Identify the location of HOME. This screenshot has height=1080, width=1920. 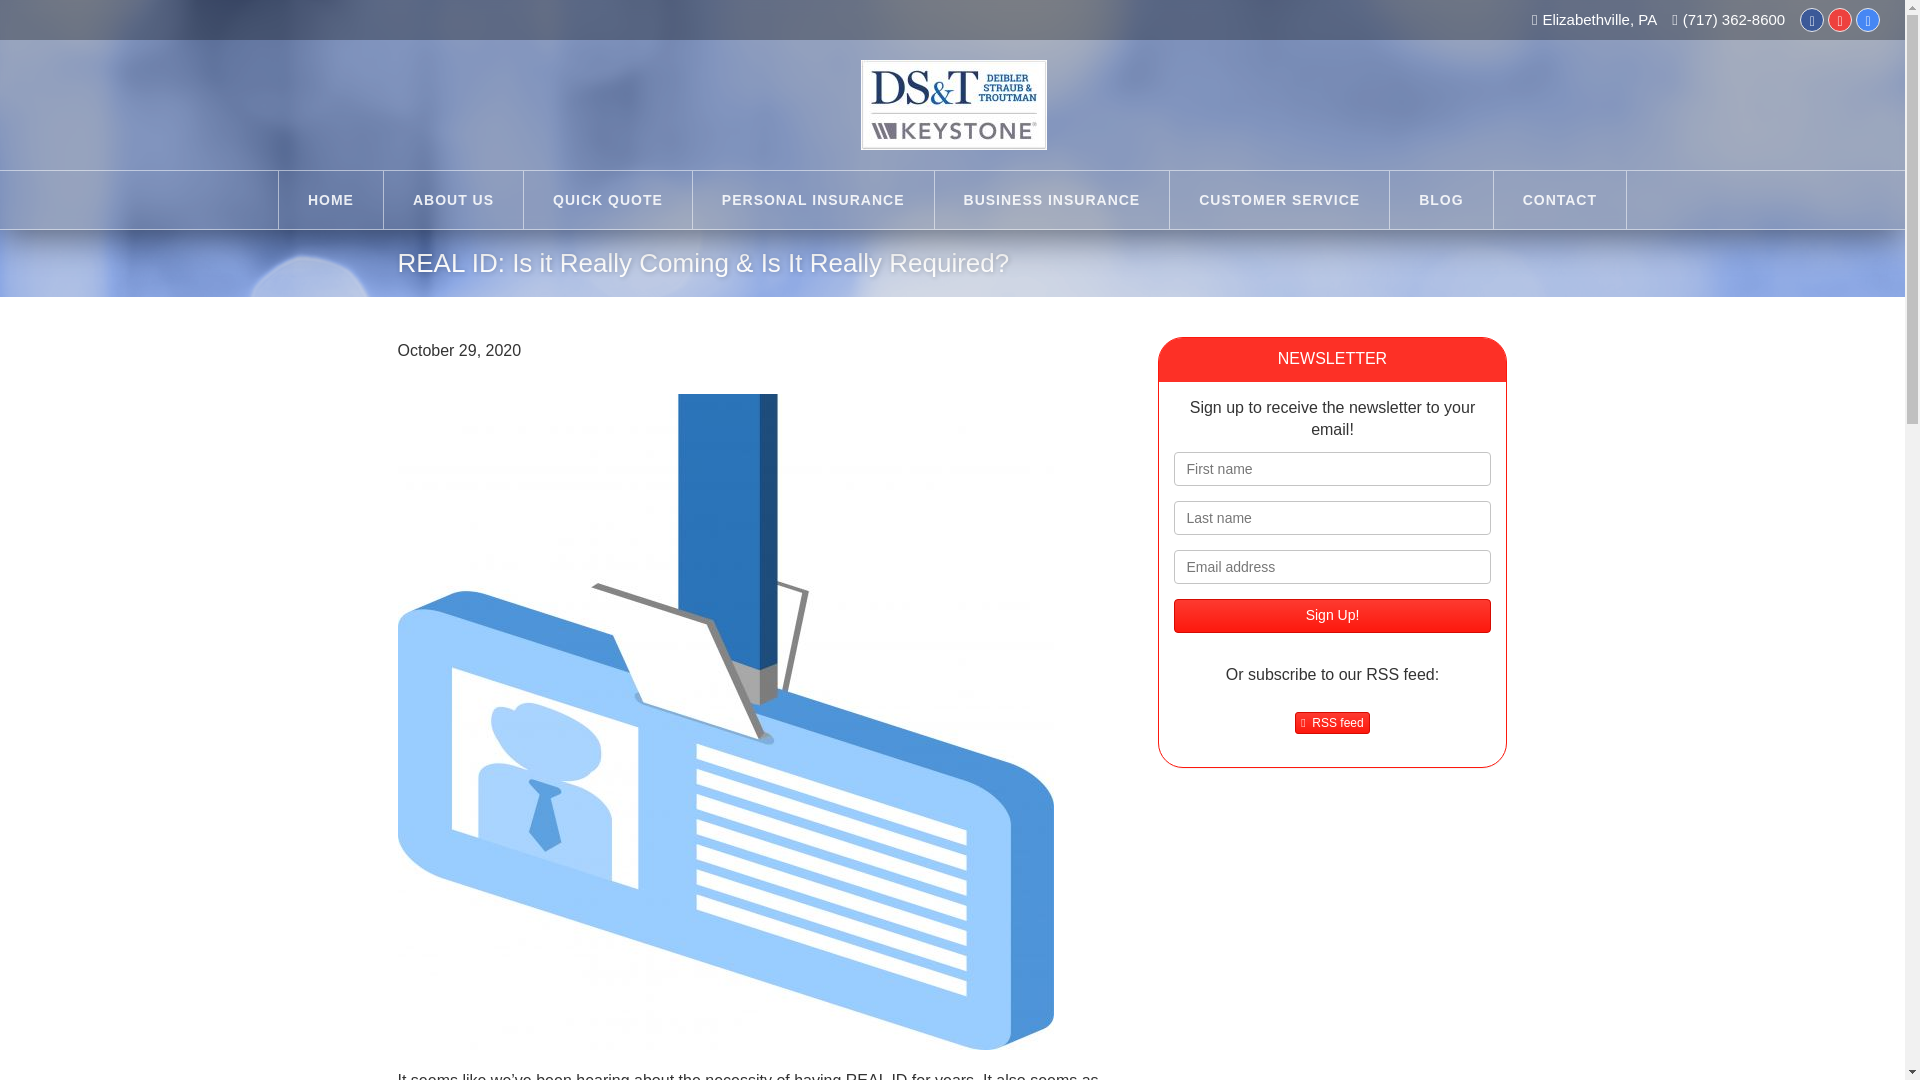
(330, 199).